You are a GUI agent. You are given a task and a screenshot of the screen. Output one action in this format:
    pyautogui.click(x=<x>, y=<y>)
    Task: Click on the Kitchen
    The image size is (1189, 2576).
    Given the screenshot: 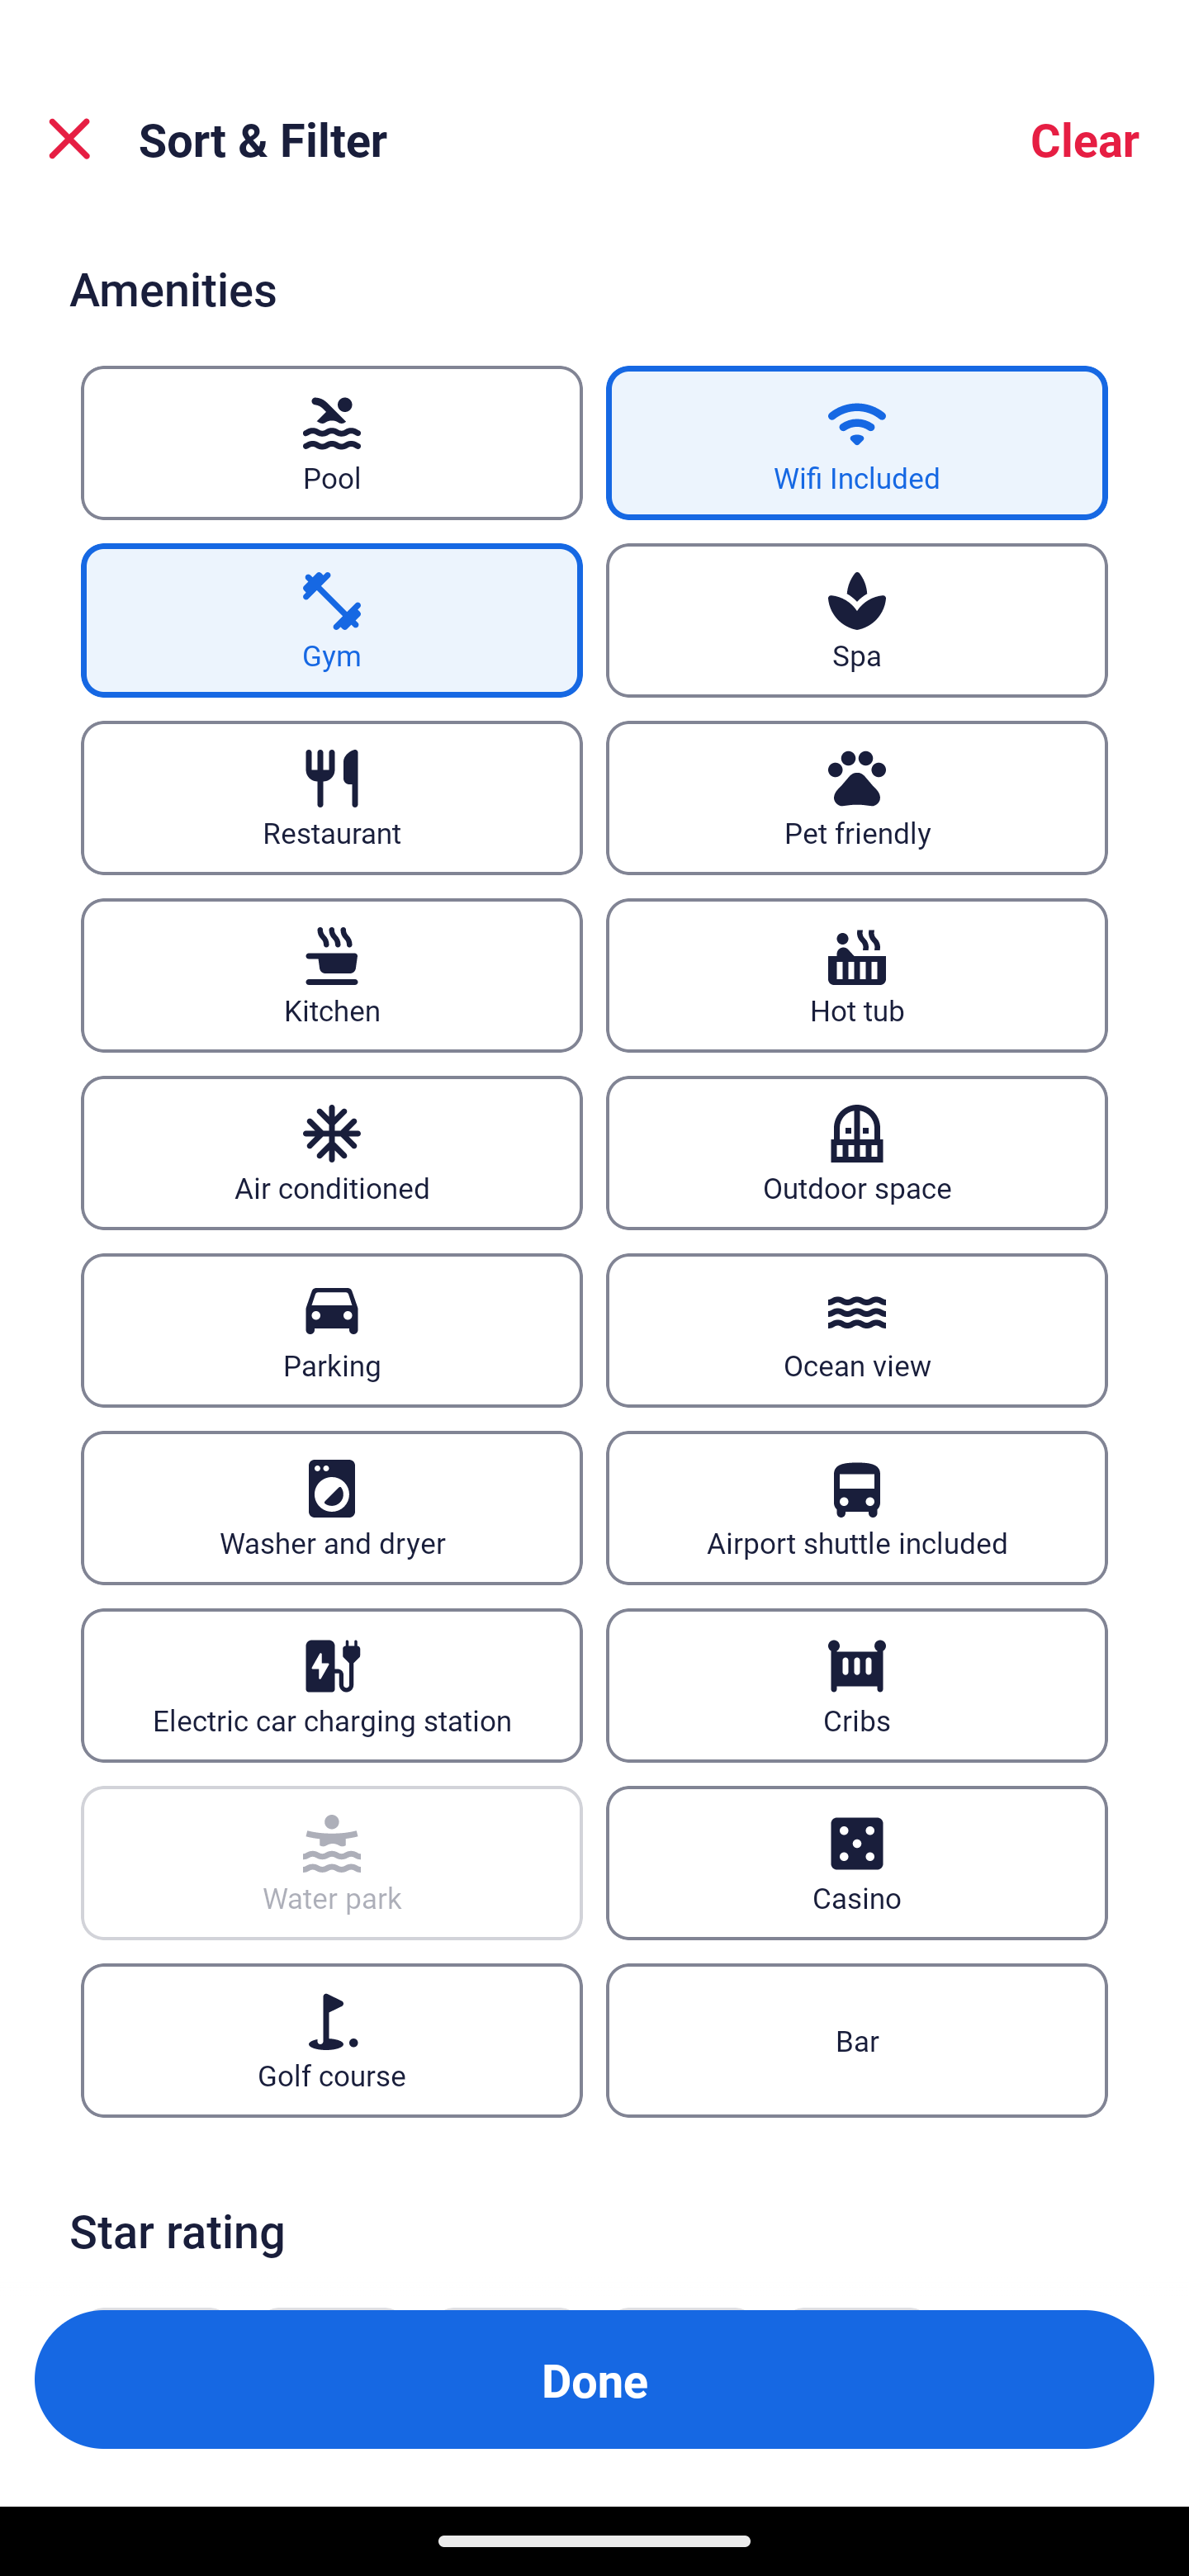 What is the action you would take?
    pyautogui.click(x=331, y=976)
    